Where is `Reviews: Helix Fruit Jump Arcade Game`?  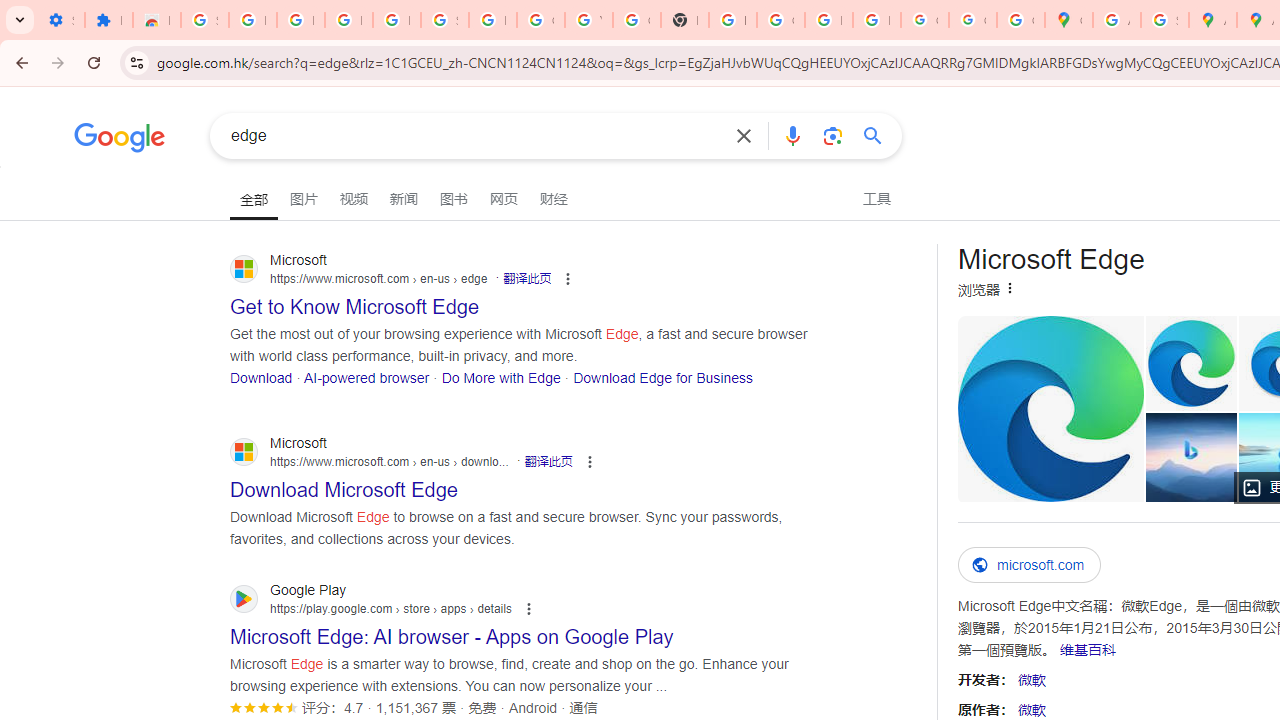
Reviews: Helix Fruit Jump Arcade Game is located at coordinates (156, 20).